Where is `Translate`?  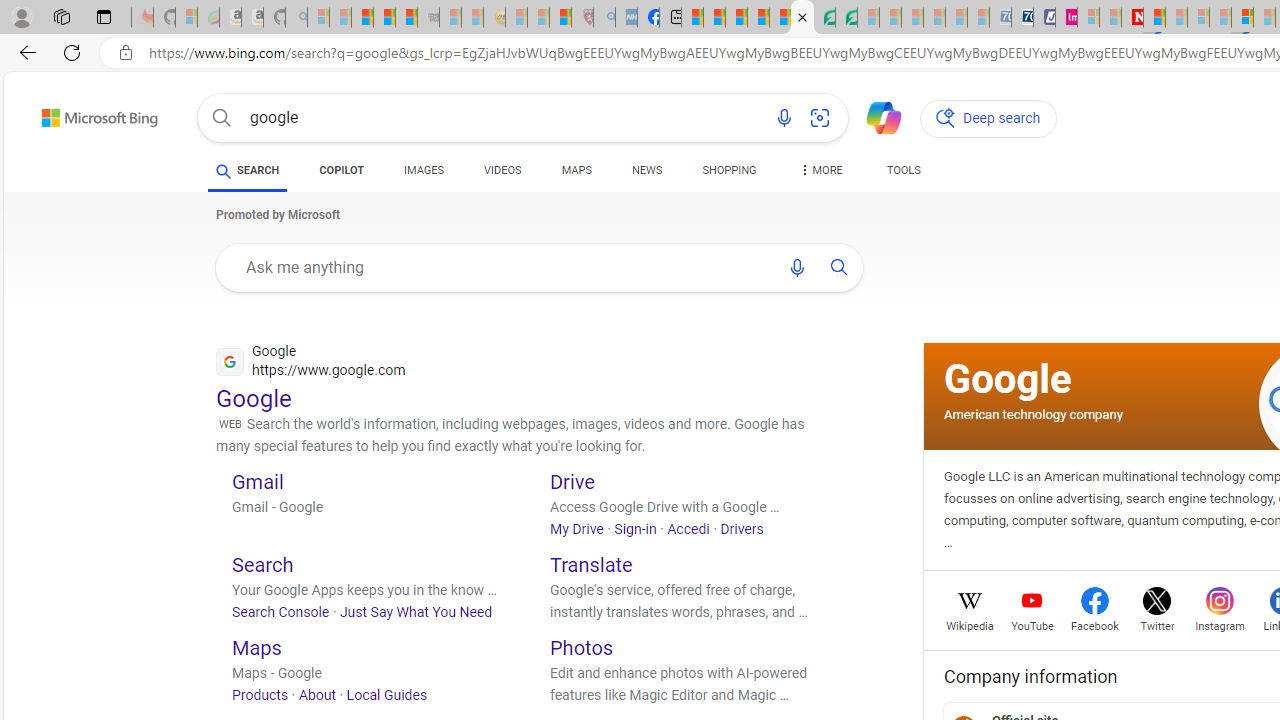 Translate is located at coordinates (592, 564).